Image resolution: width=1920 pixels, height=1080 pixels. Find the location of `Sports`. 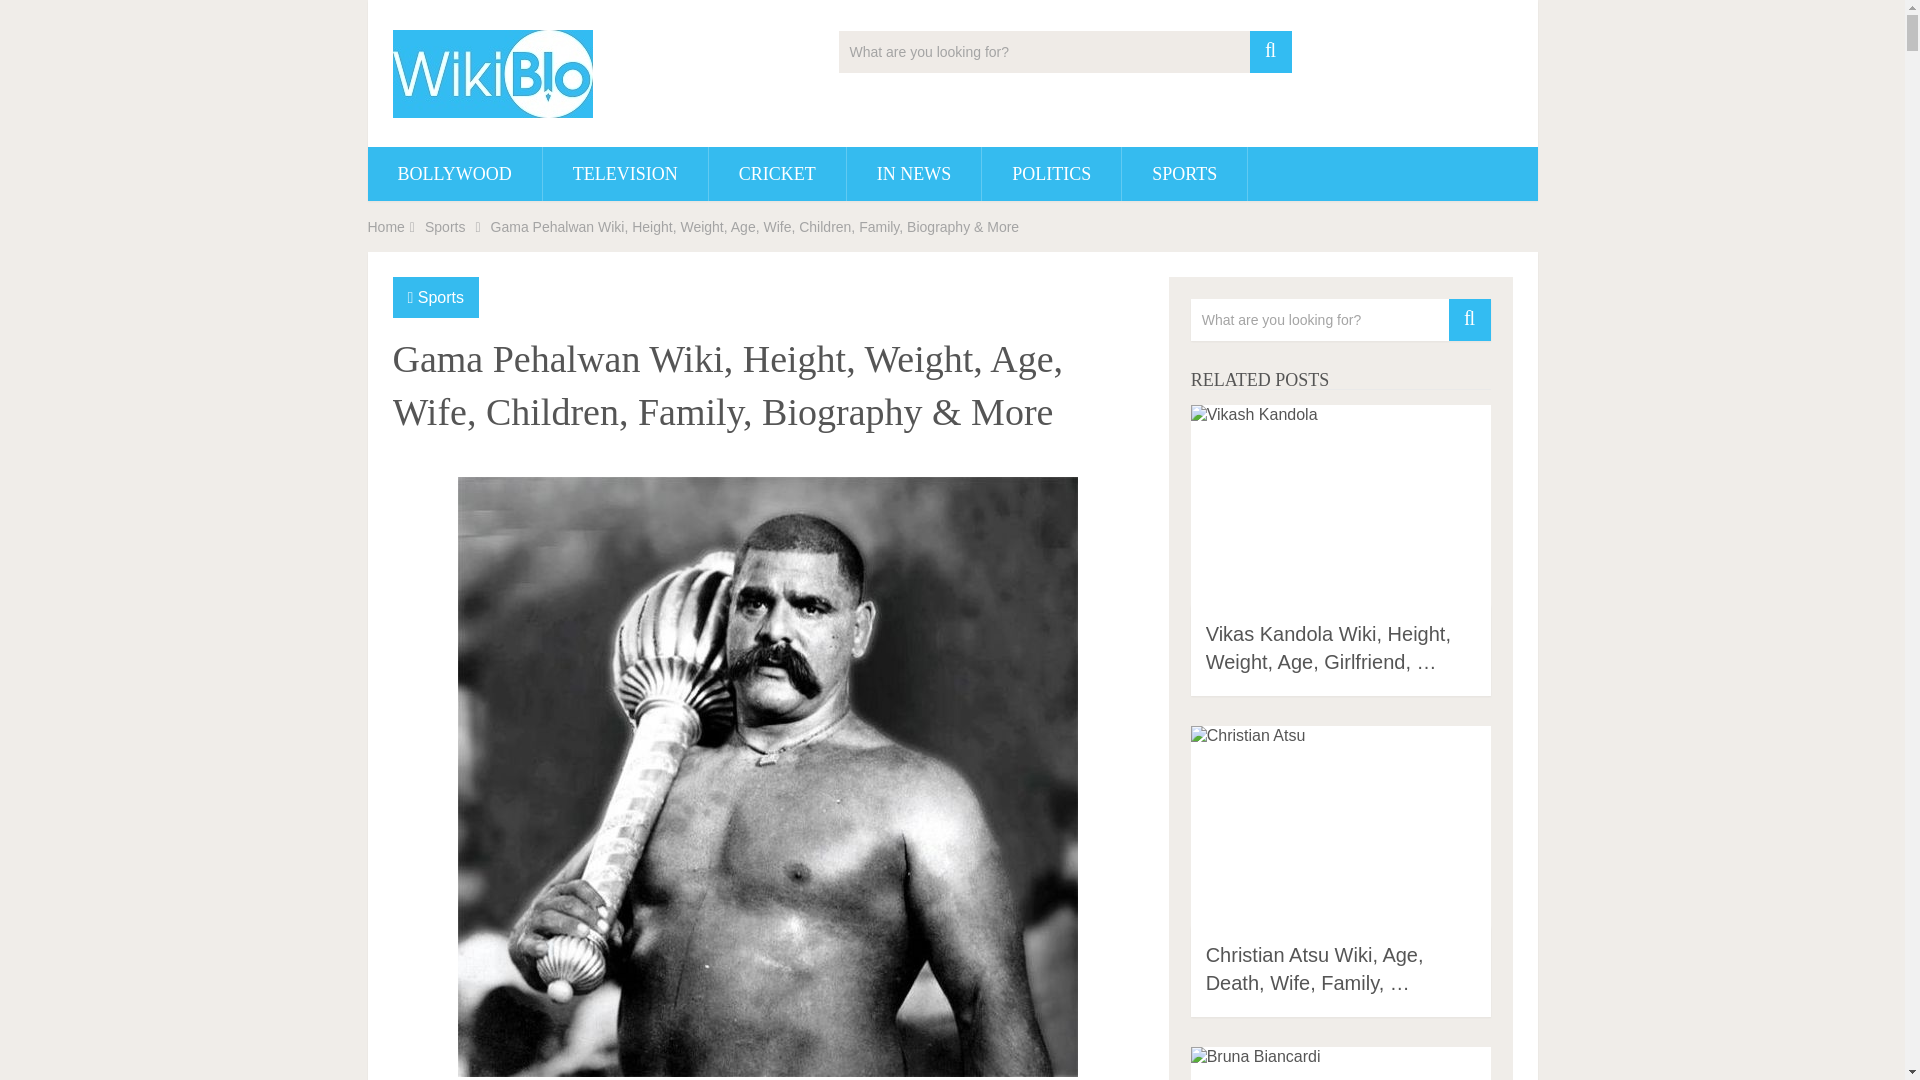

Sports is located at coordinates (441, 297).